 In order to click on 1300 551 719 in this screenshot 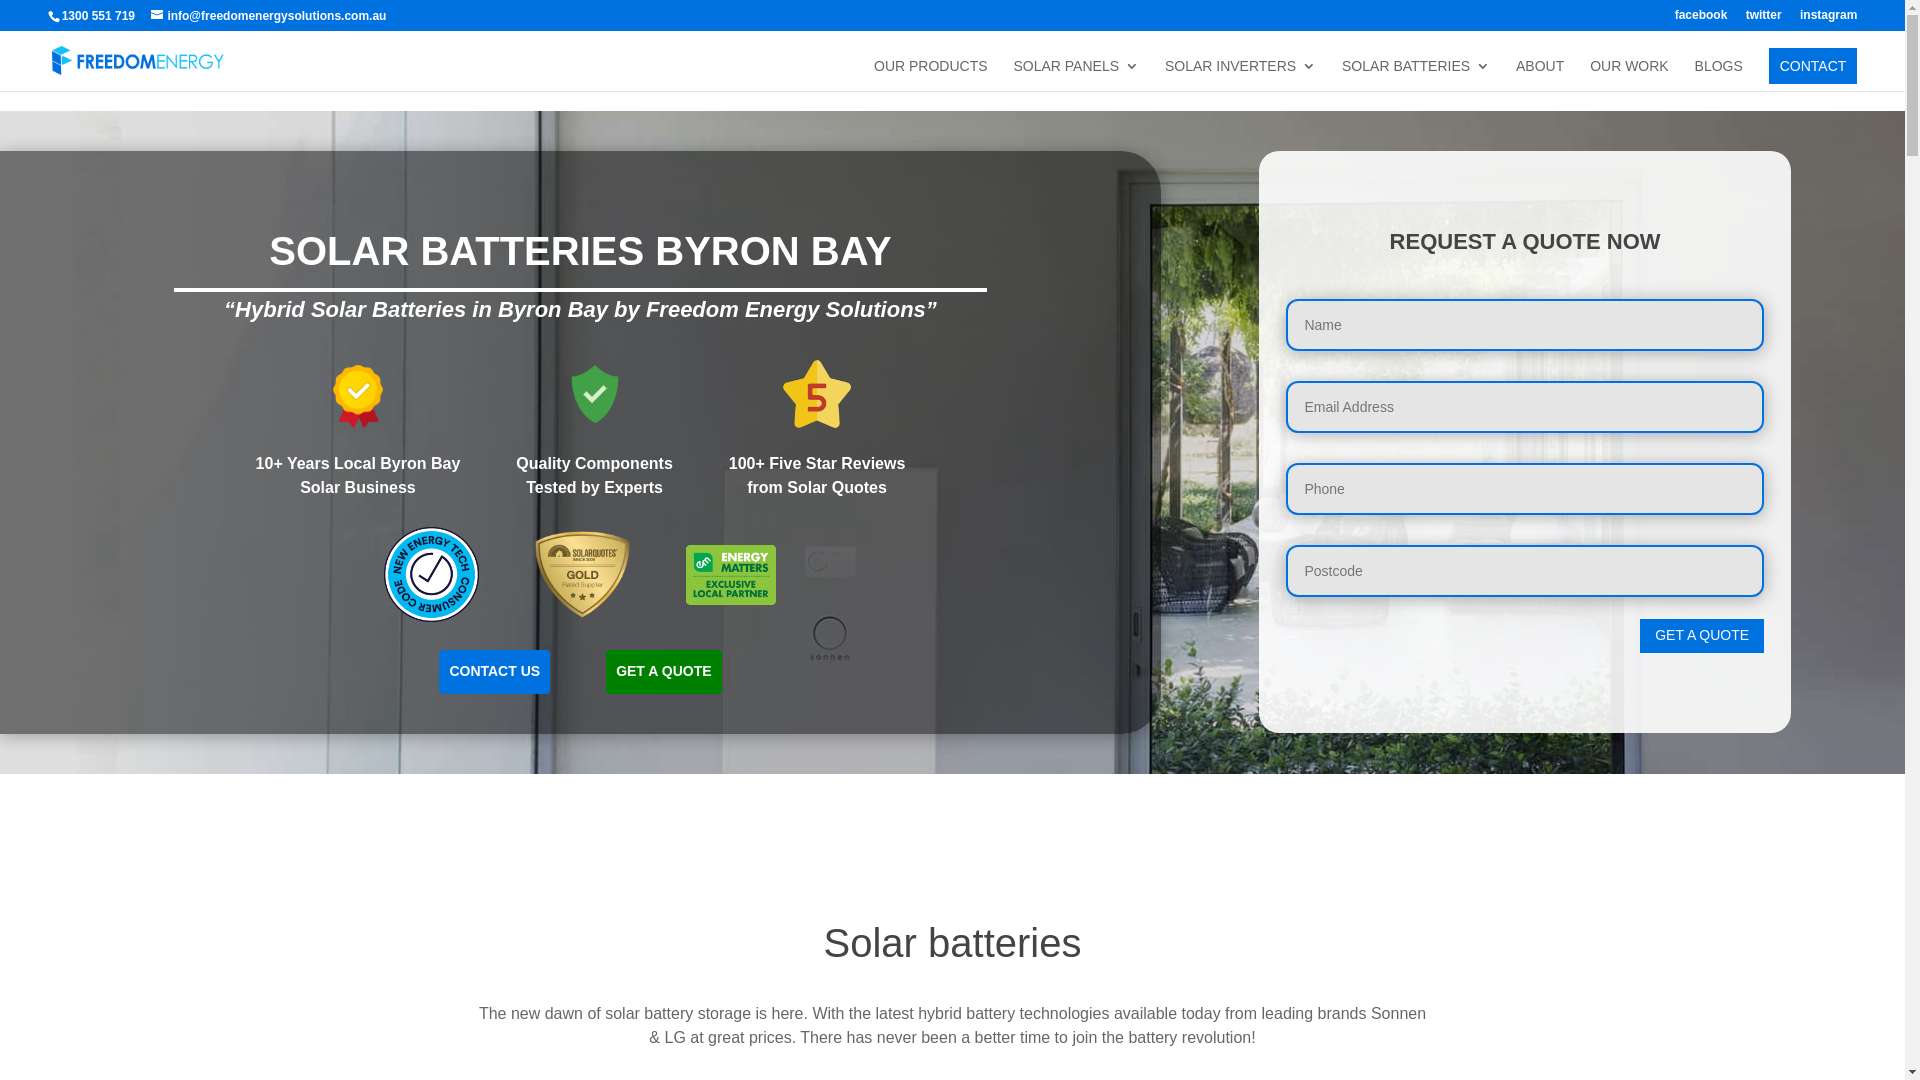, I will do `click(98, 16)`.